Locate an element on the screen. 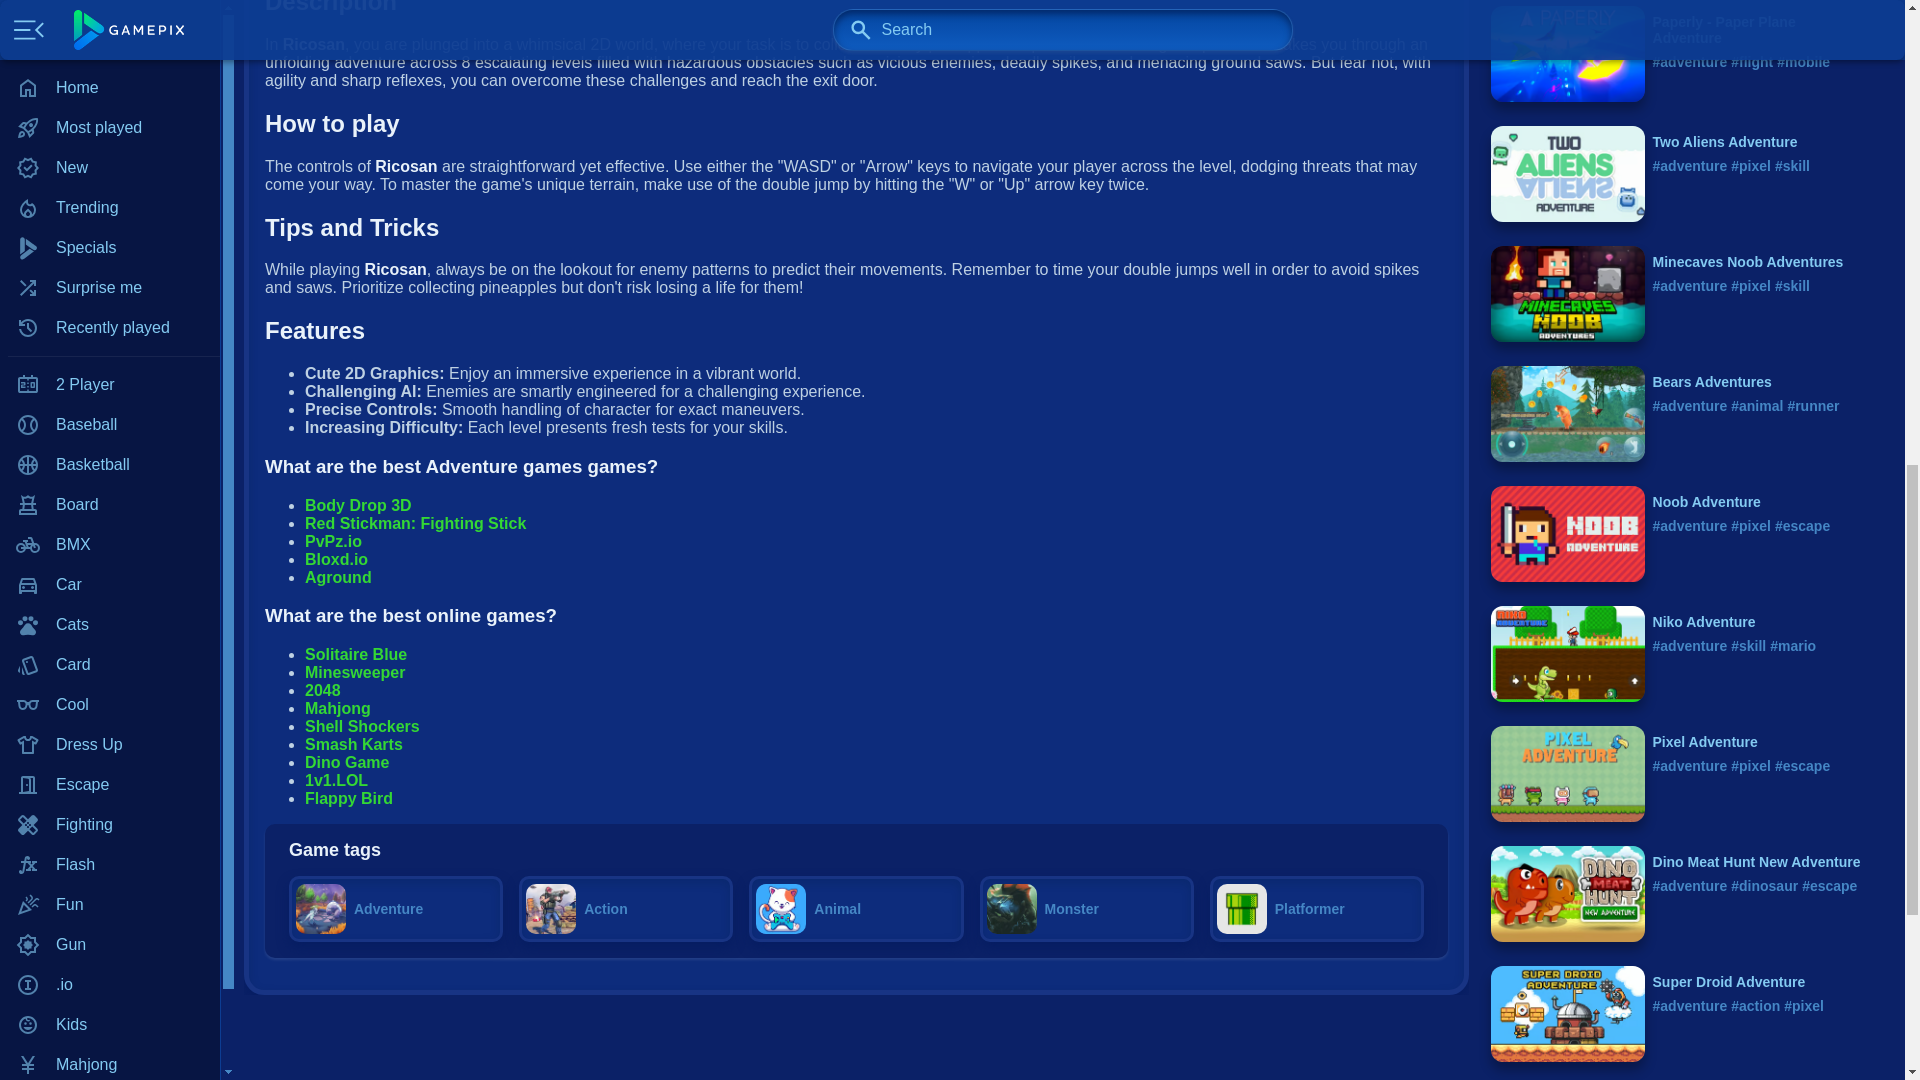  Snake is located at coordinates (110, 345).